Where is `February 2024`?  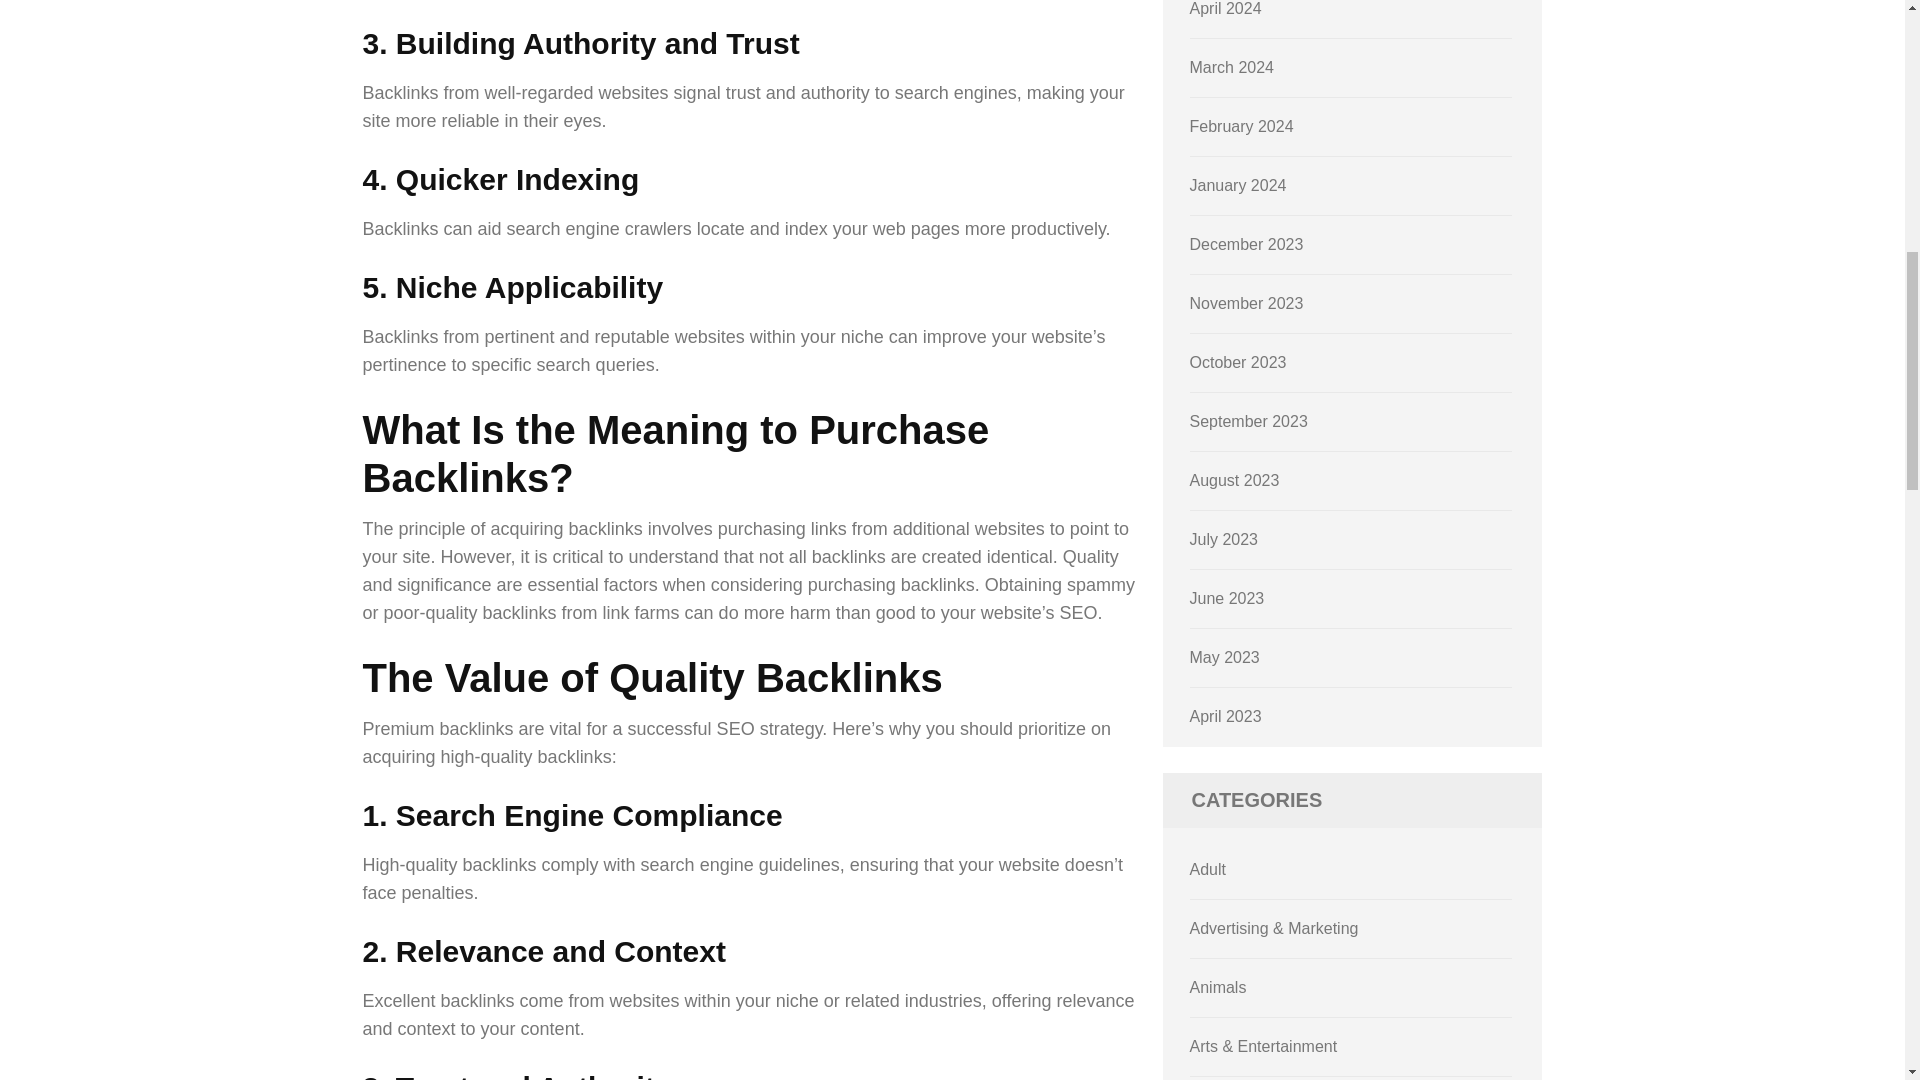
February 2024 is located at coordinates (1242, 126).